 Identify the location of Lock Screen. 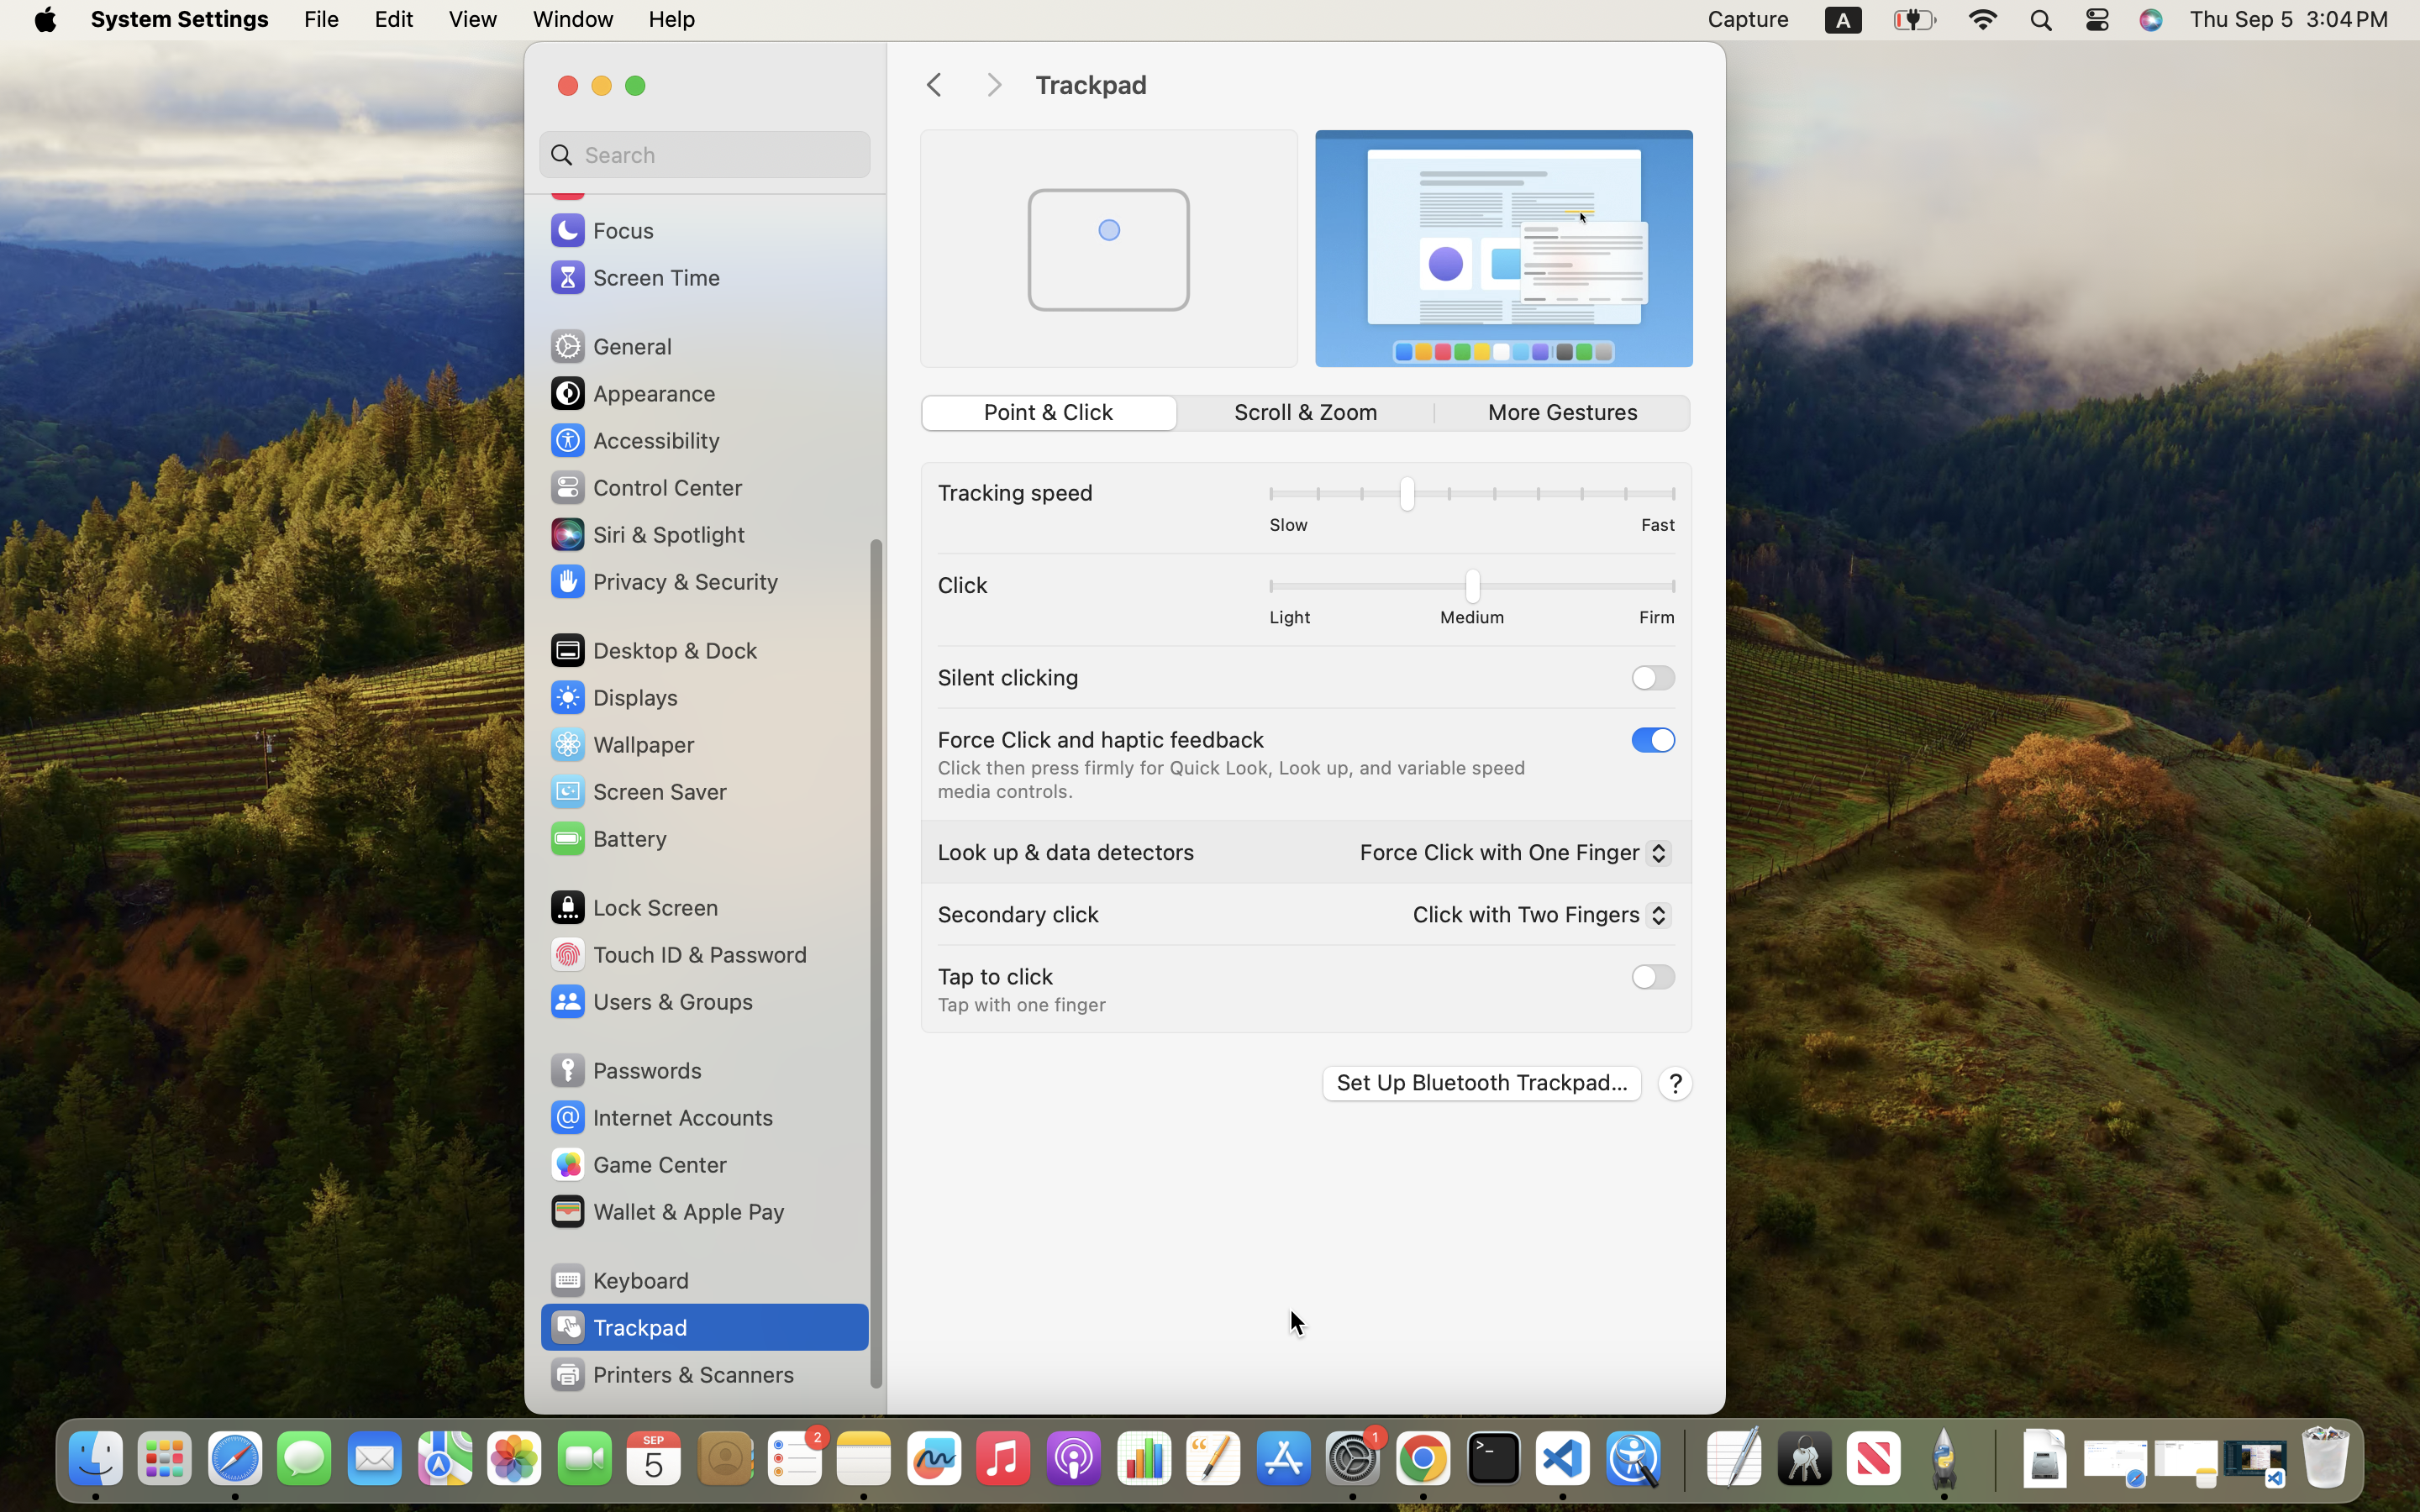
(634, 907).